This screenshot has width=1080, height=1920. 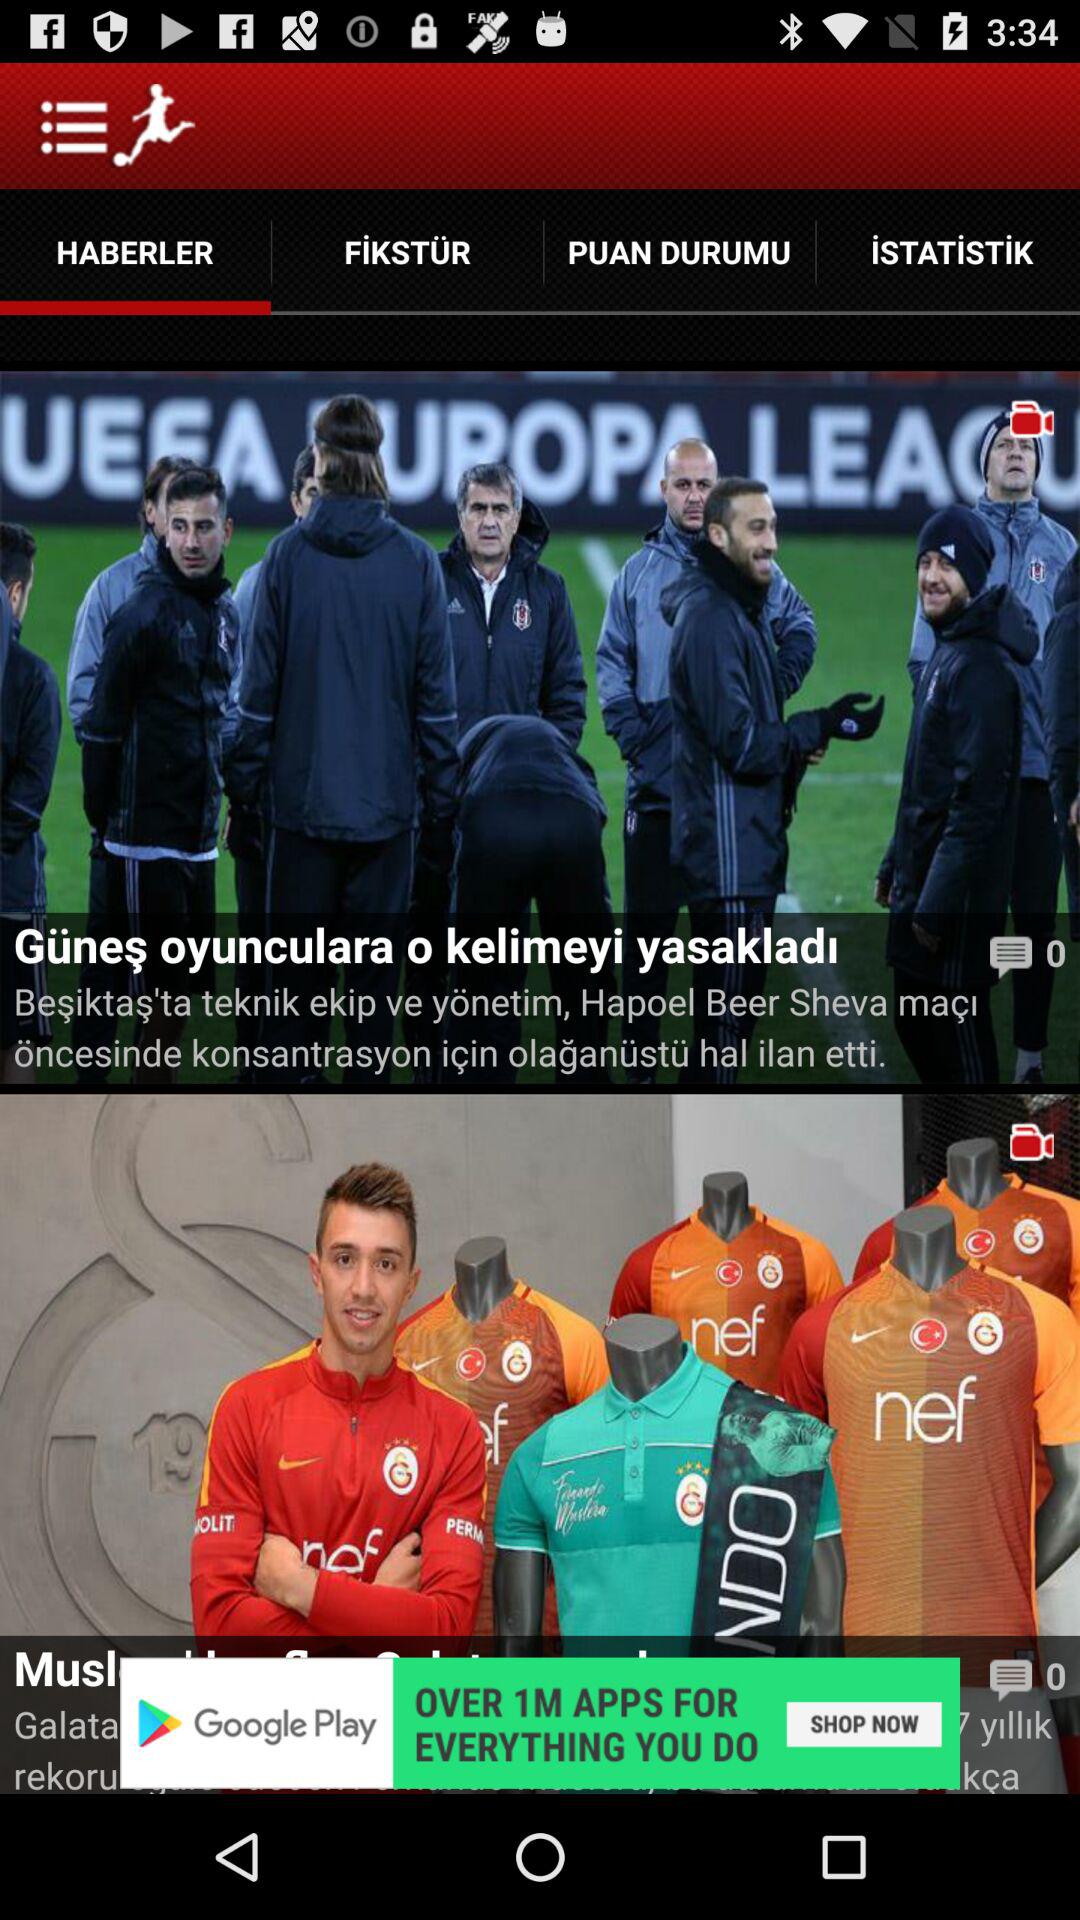 I want to click on click on the button which is next to puan durumu, so click(x=948, y=251).